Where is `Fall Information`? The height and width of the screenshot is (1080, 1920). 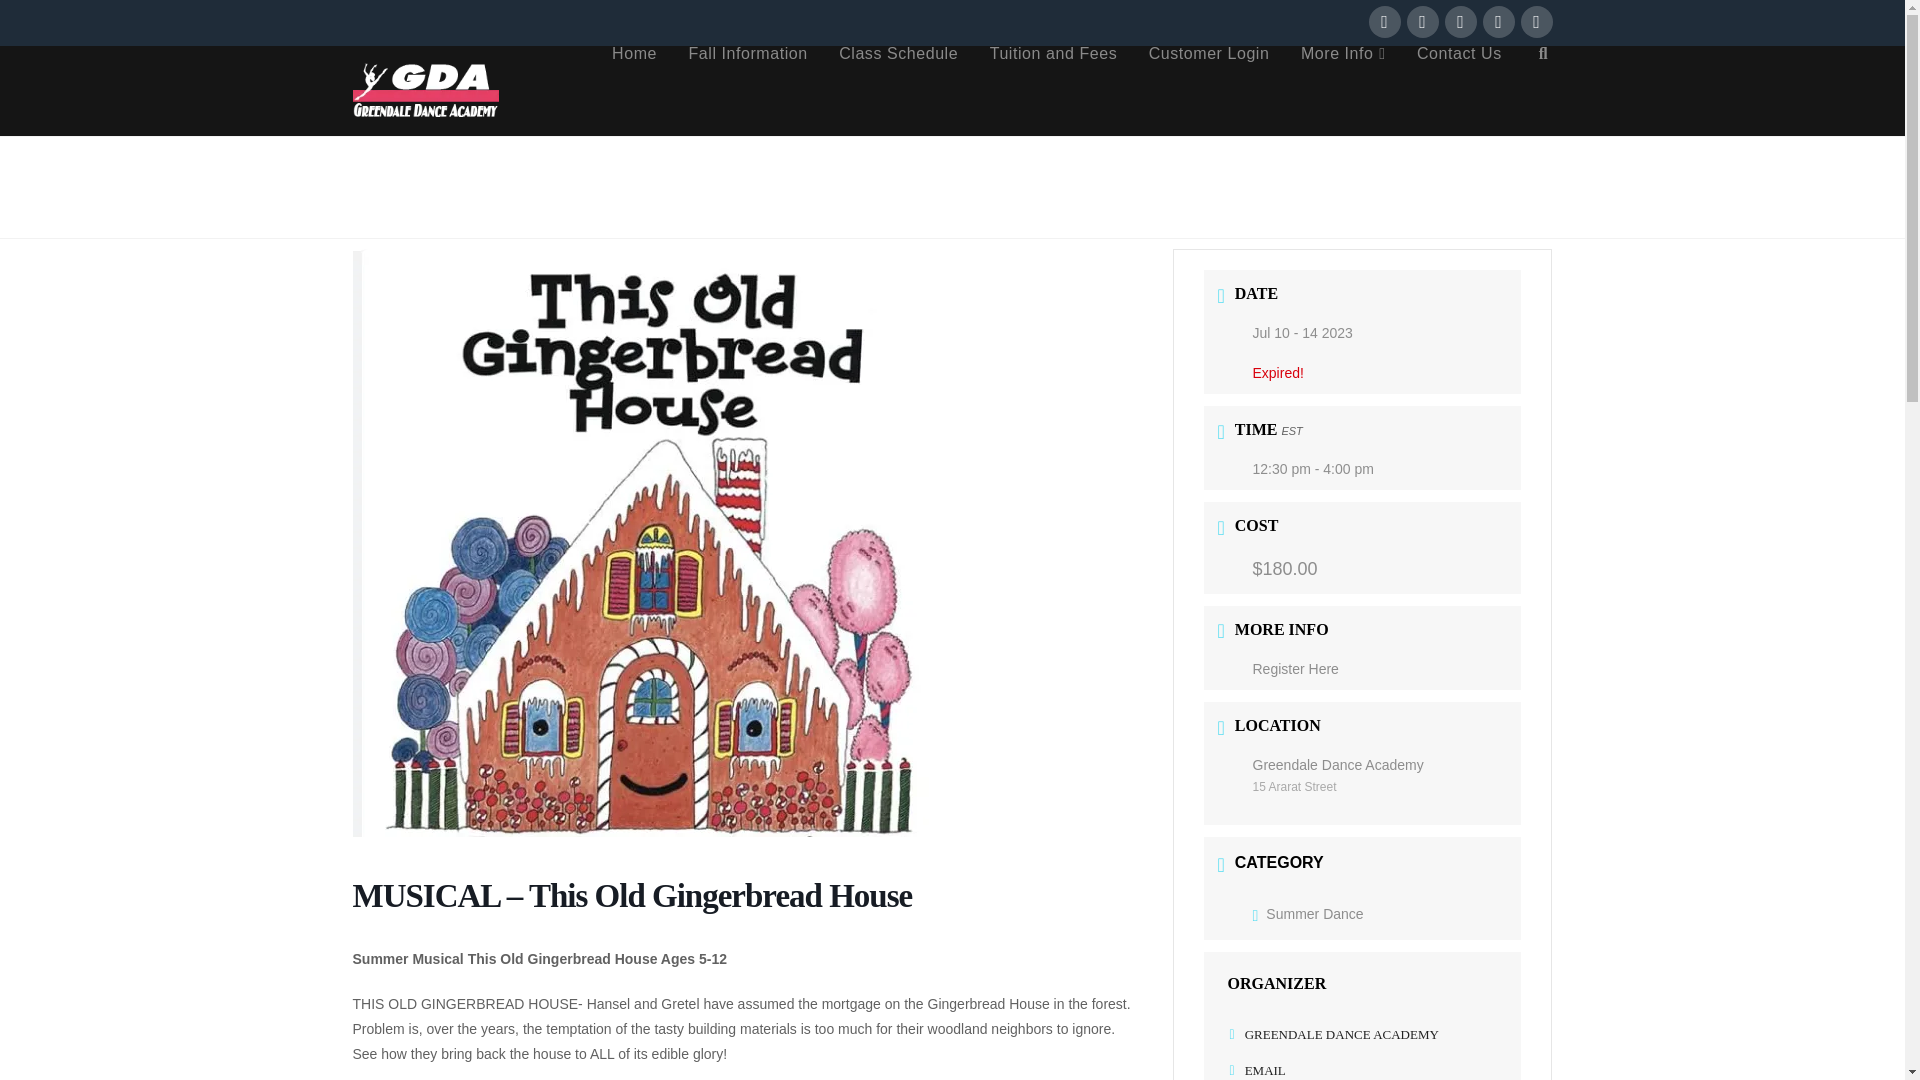 Fall Information is located at coordinates (748, 91).